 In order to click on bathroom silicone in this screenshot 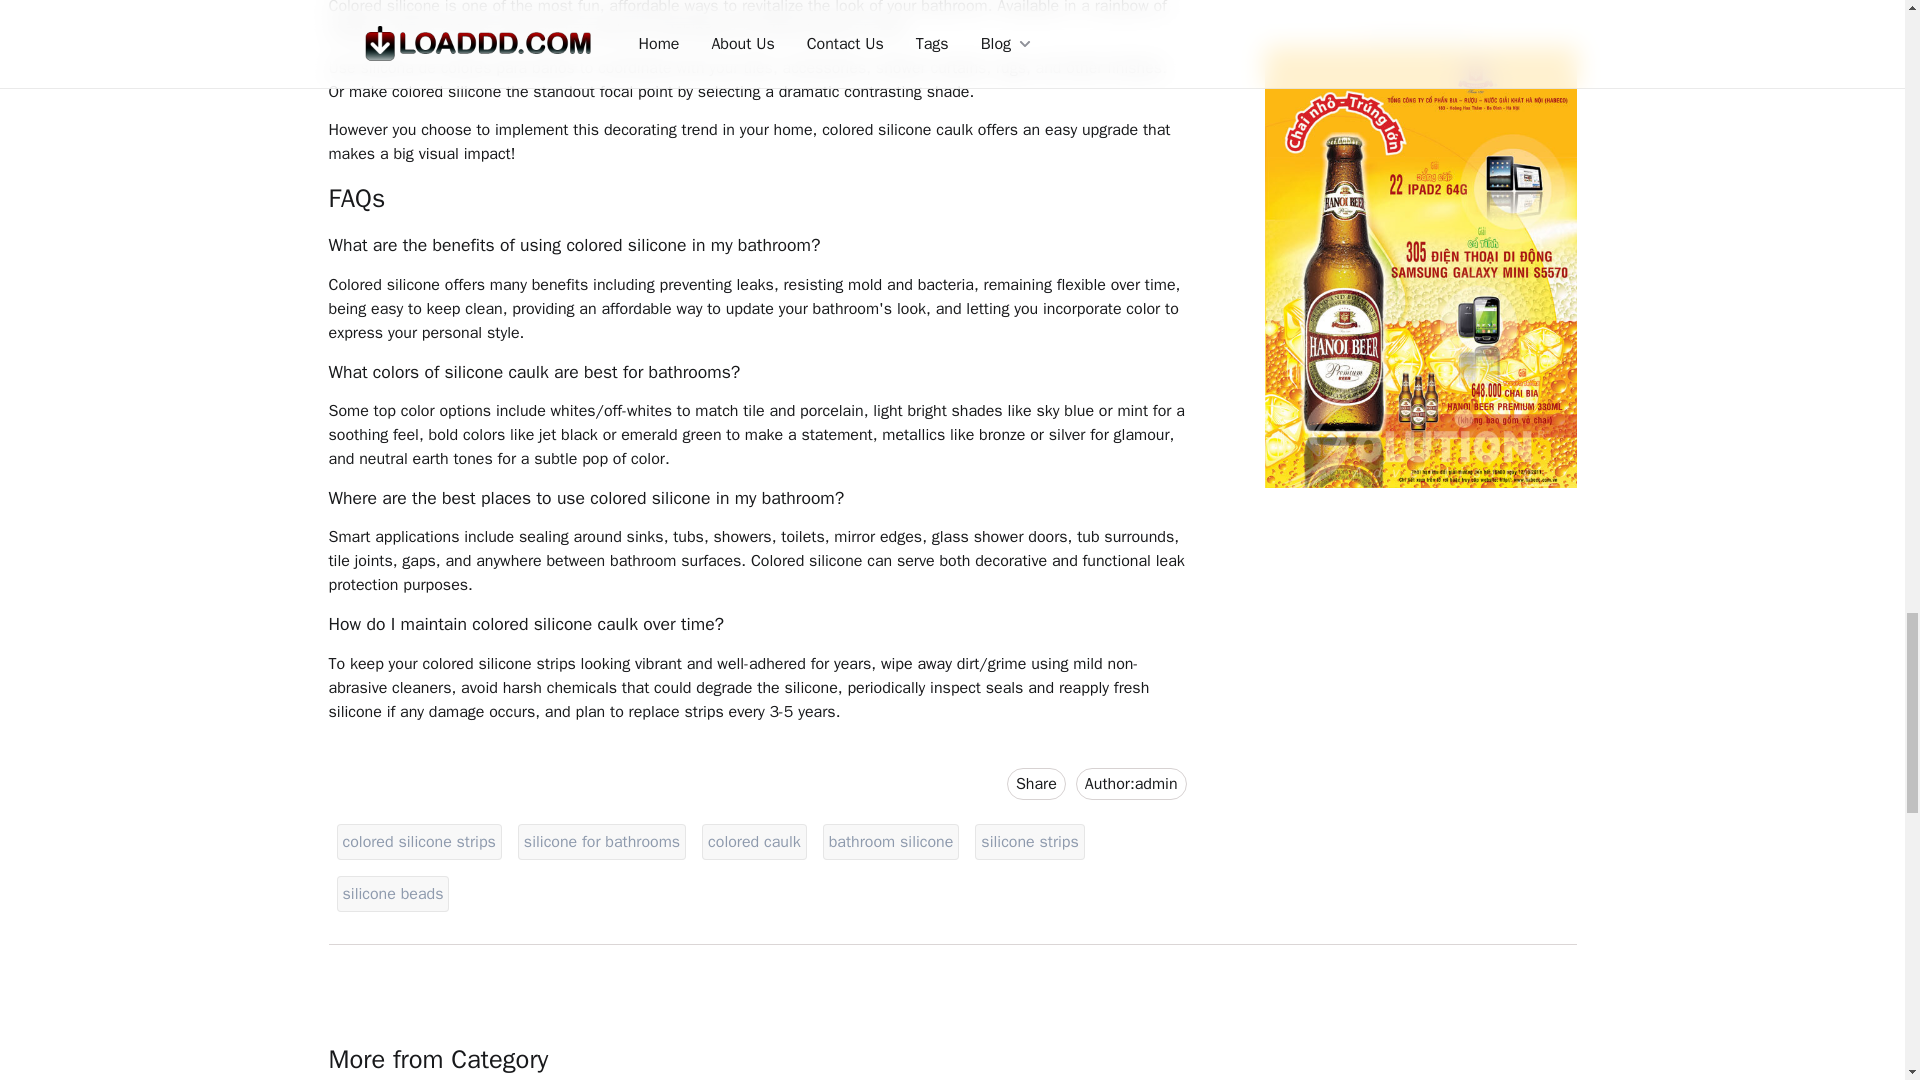, I will do `click(890, 842)`.